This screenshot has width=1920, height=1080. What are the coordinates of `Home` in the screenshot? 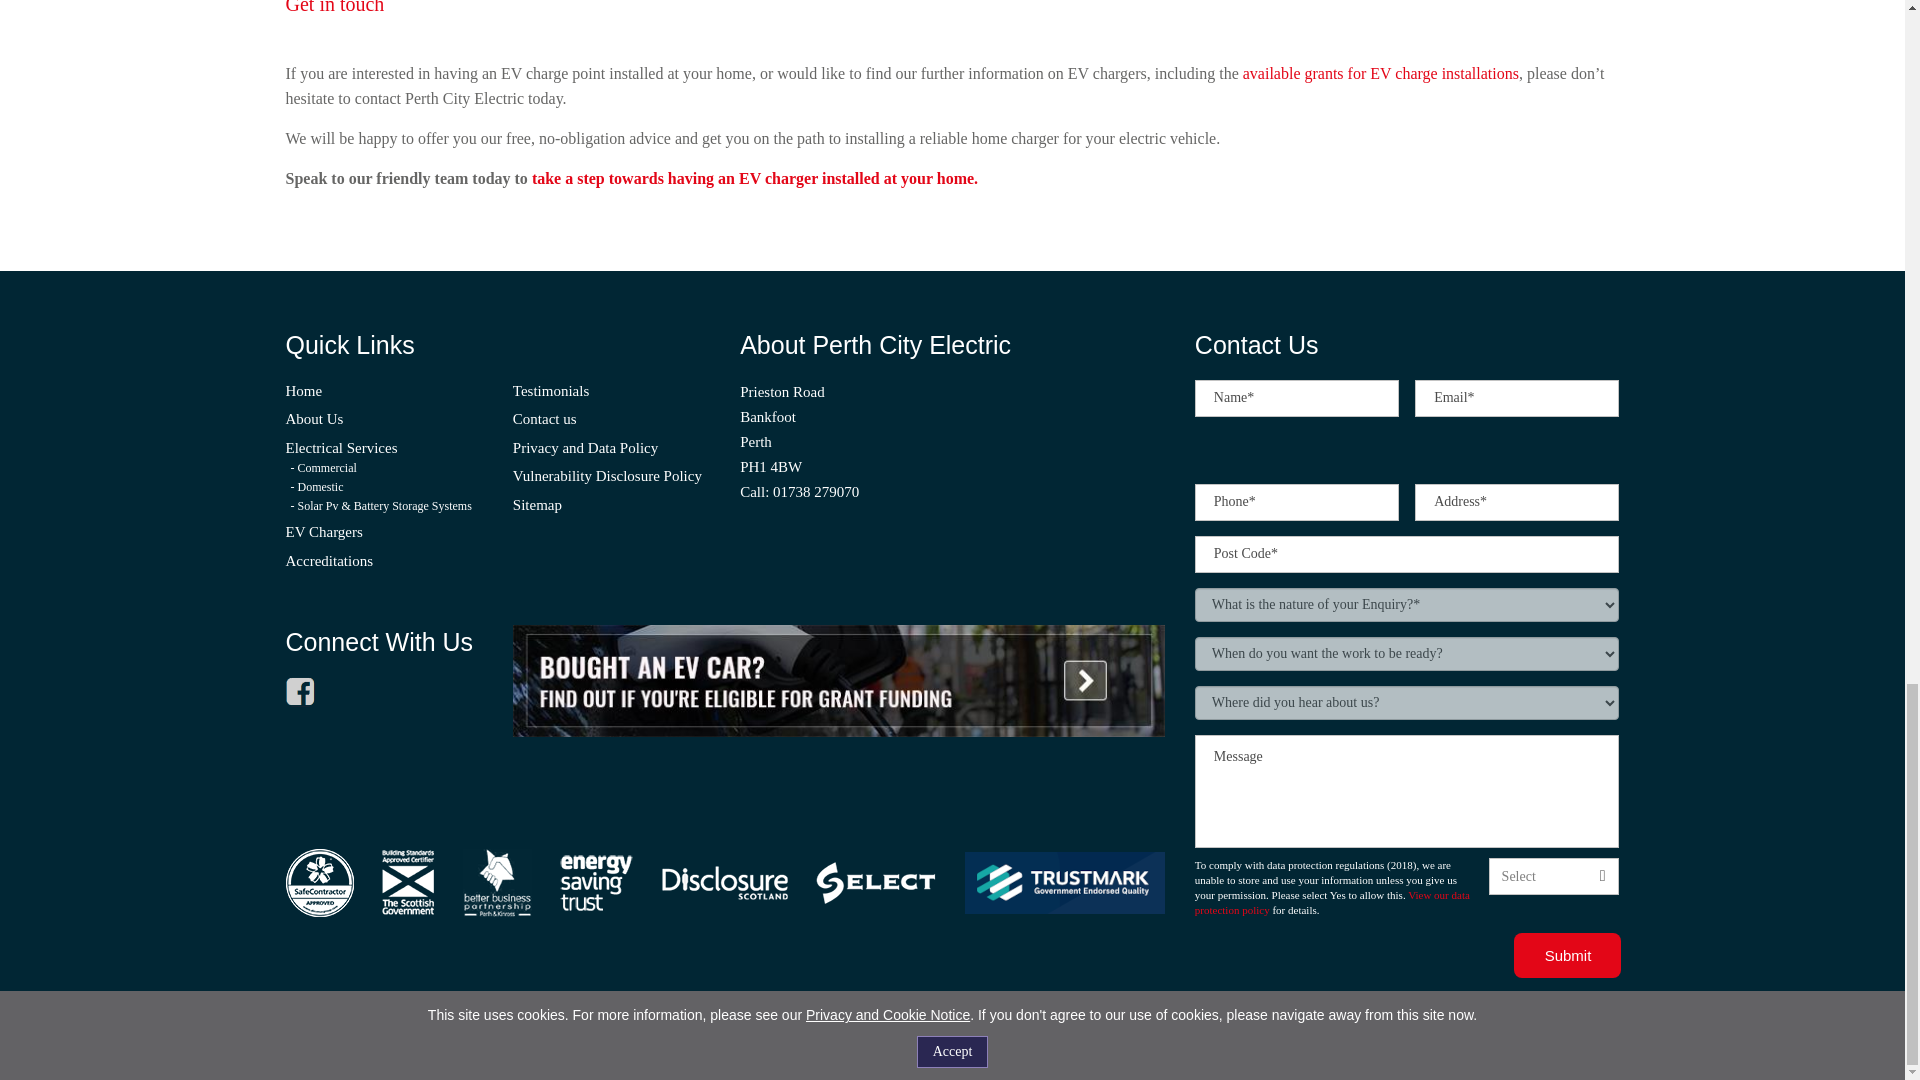 It's located at (304, 390).